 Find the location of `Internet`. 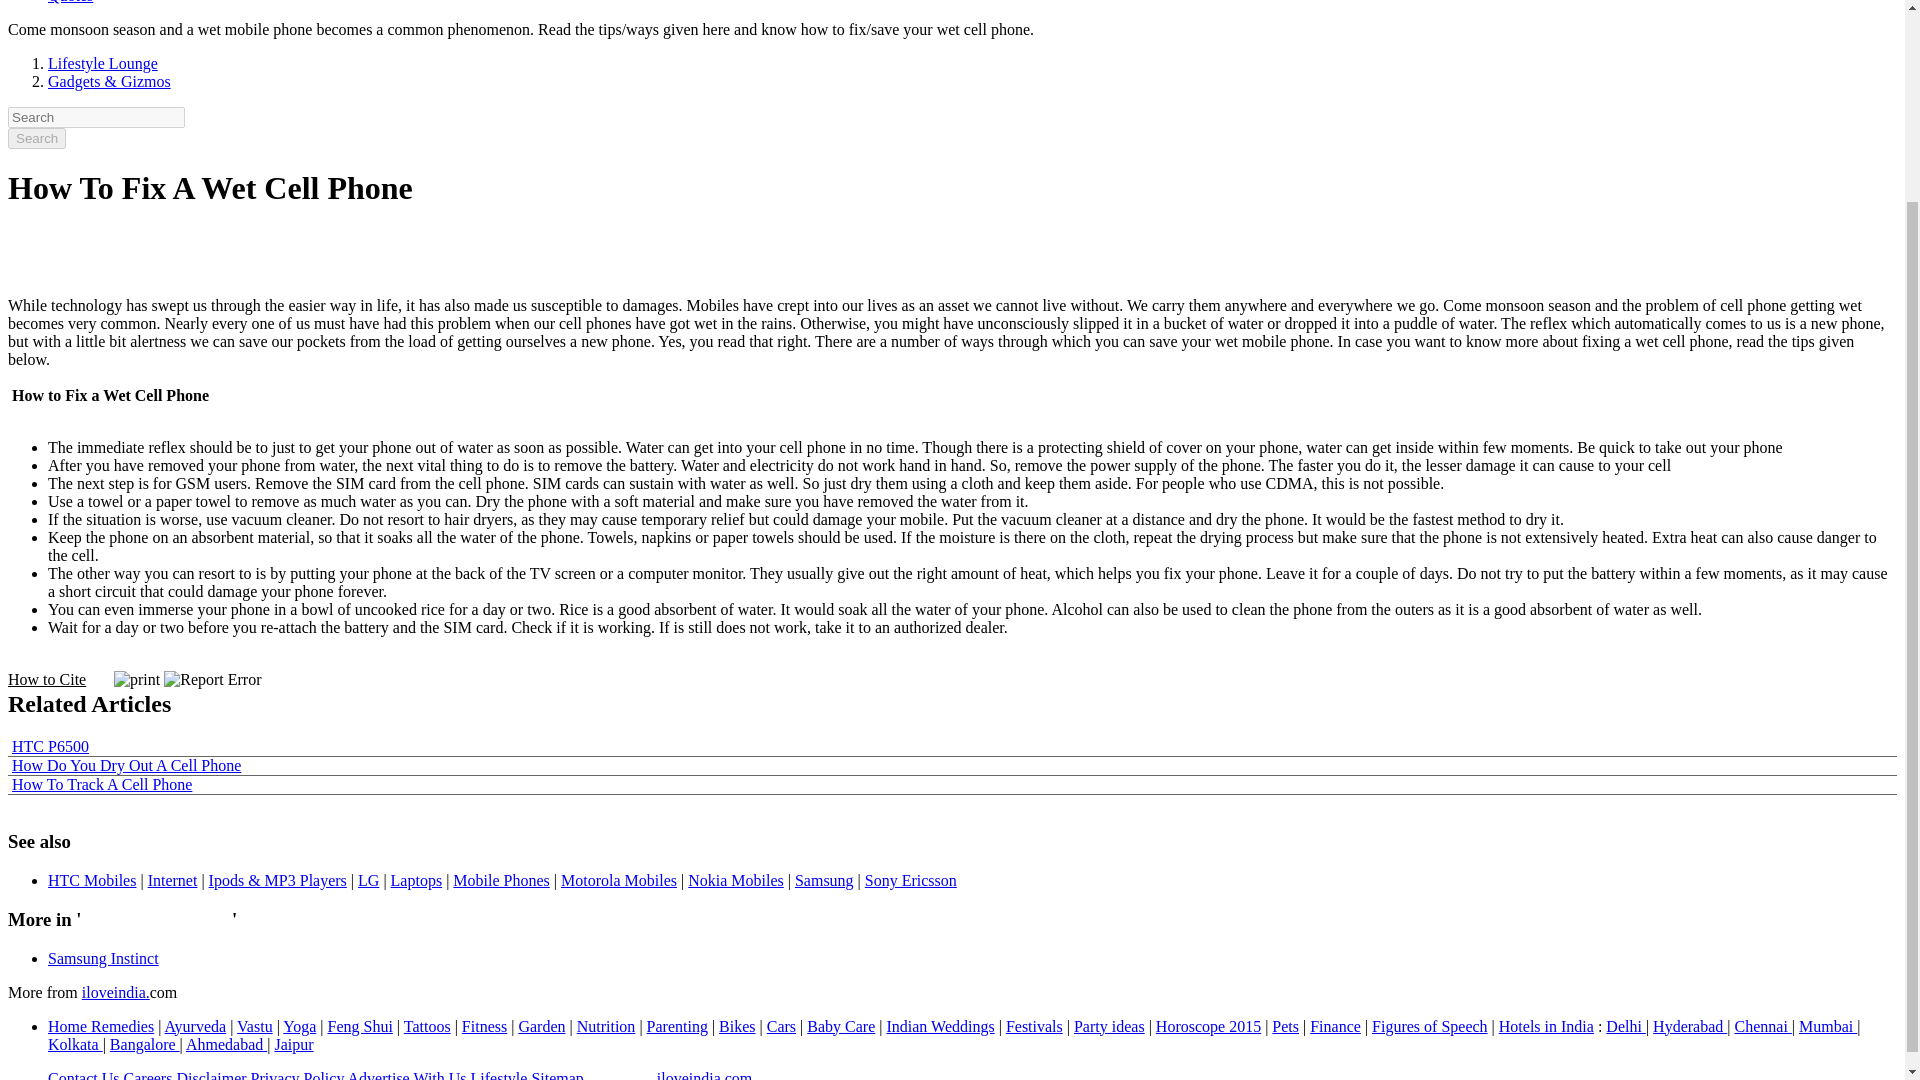

Internet is located at coordinates (172, 880).